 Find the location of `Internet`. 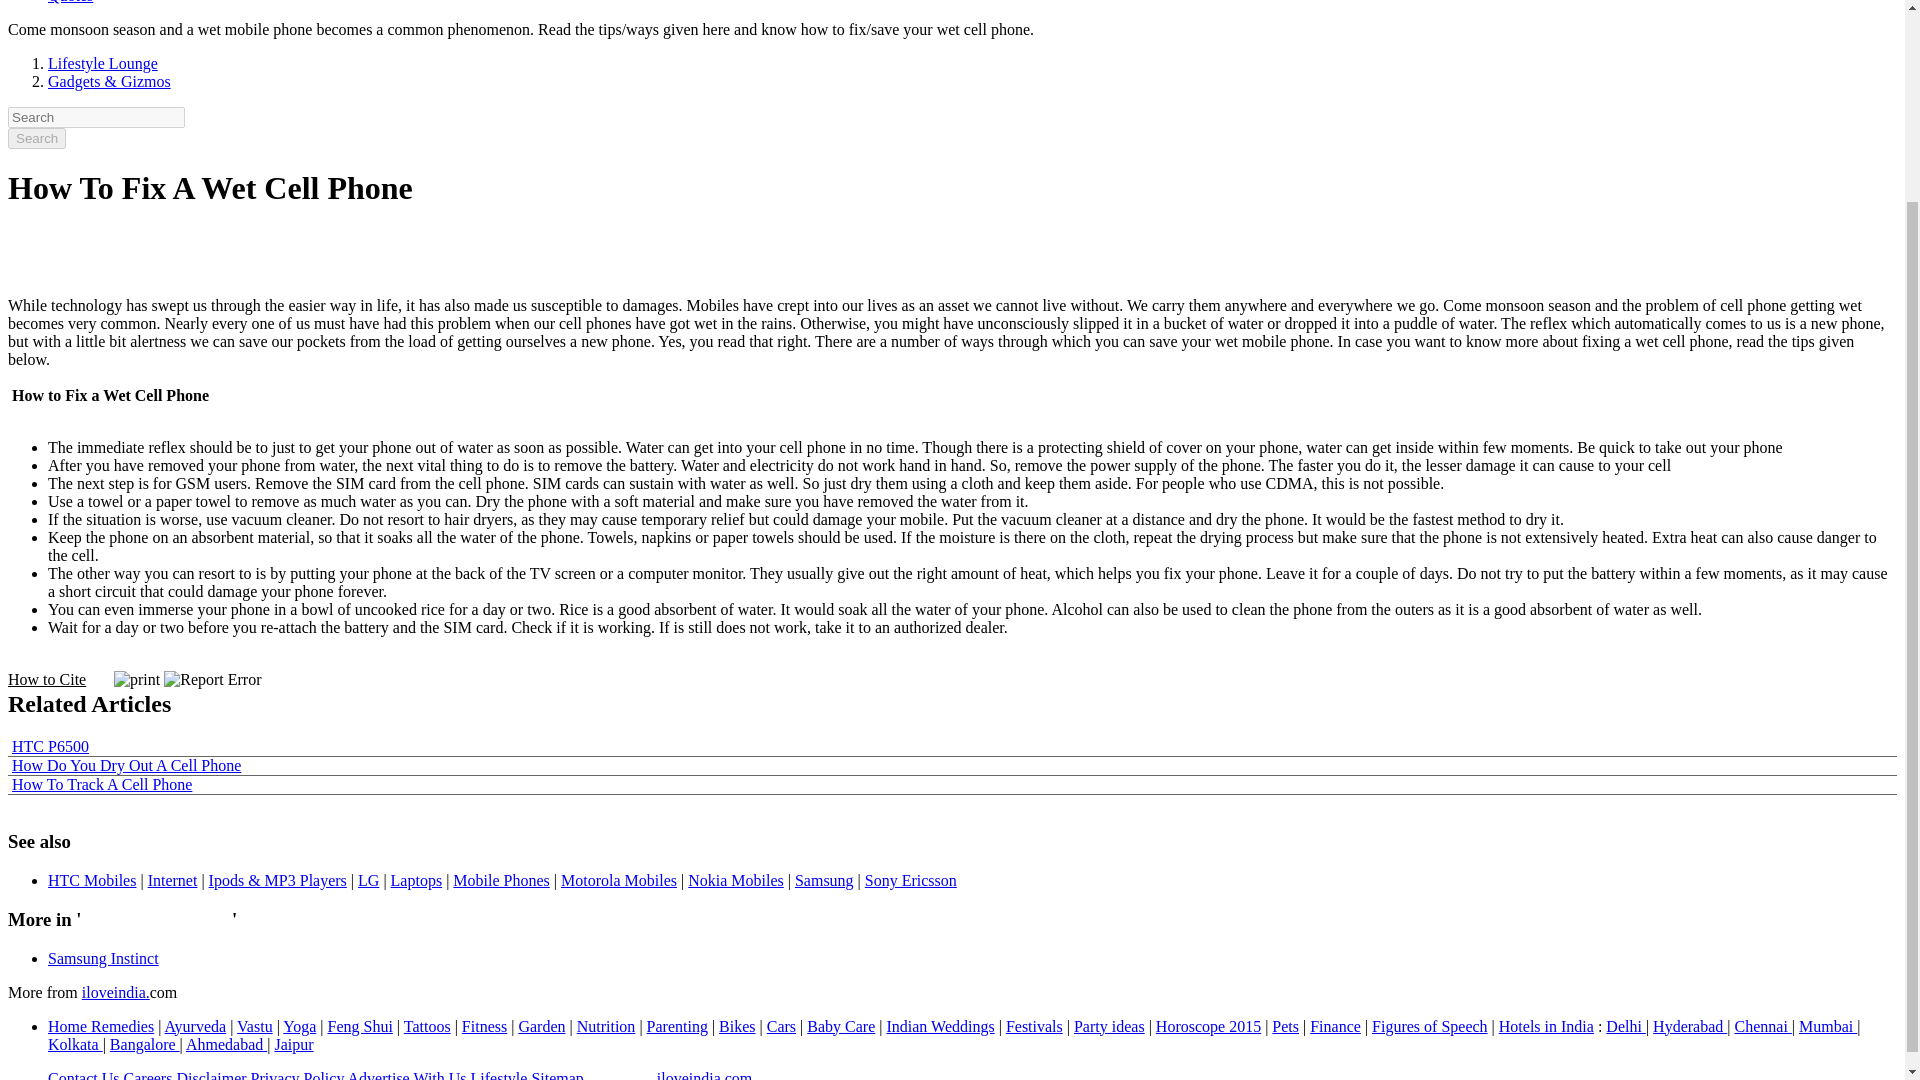

Internet is located at coordinates (172, 880).